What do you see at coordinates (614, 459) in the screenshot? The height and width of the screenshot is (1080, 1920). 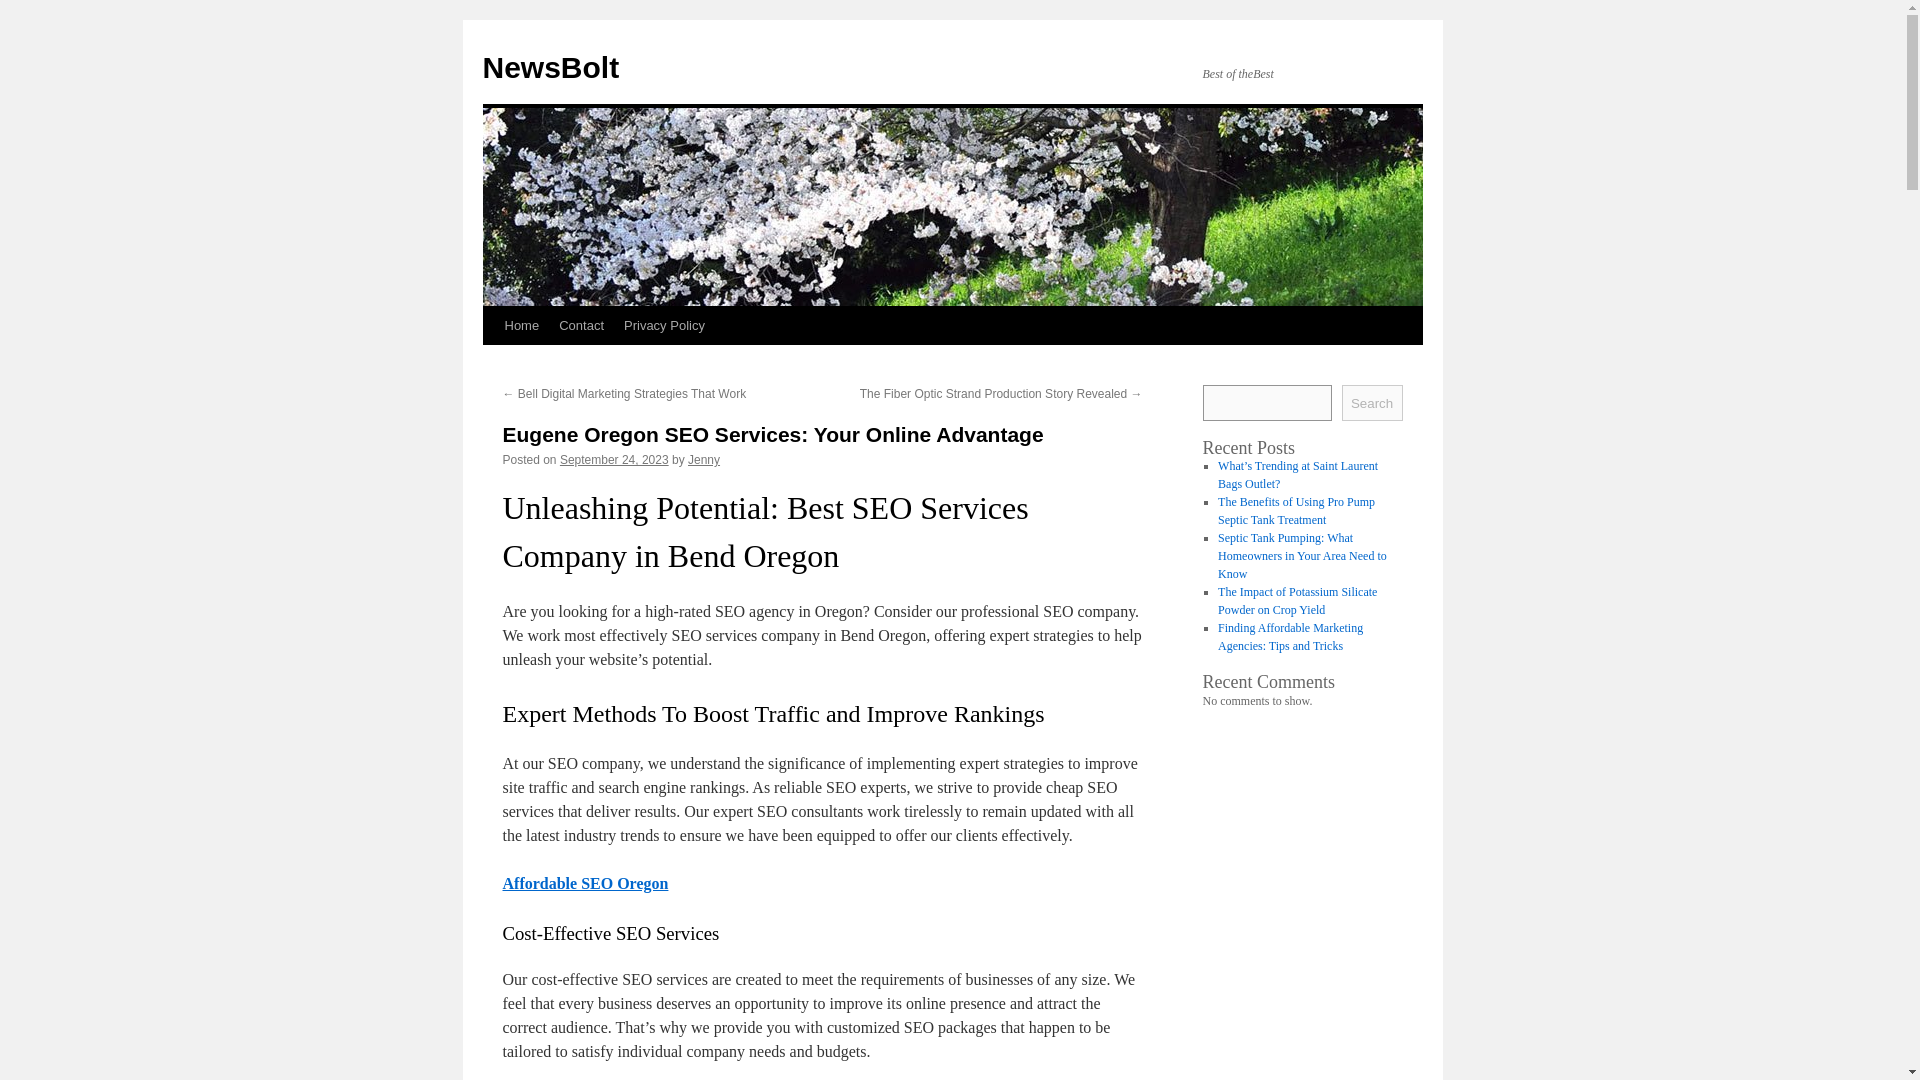 I see `9:55 pm` at bounding box center [614, 459].